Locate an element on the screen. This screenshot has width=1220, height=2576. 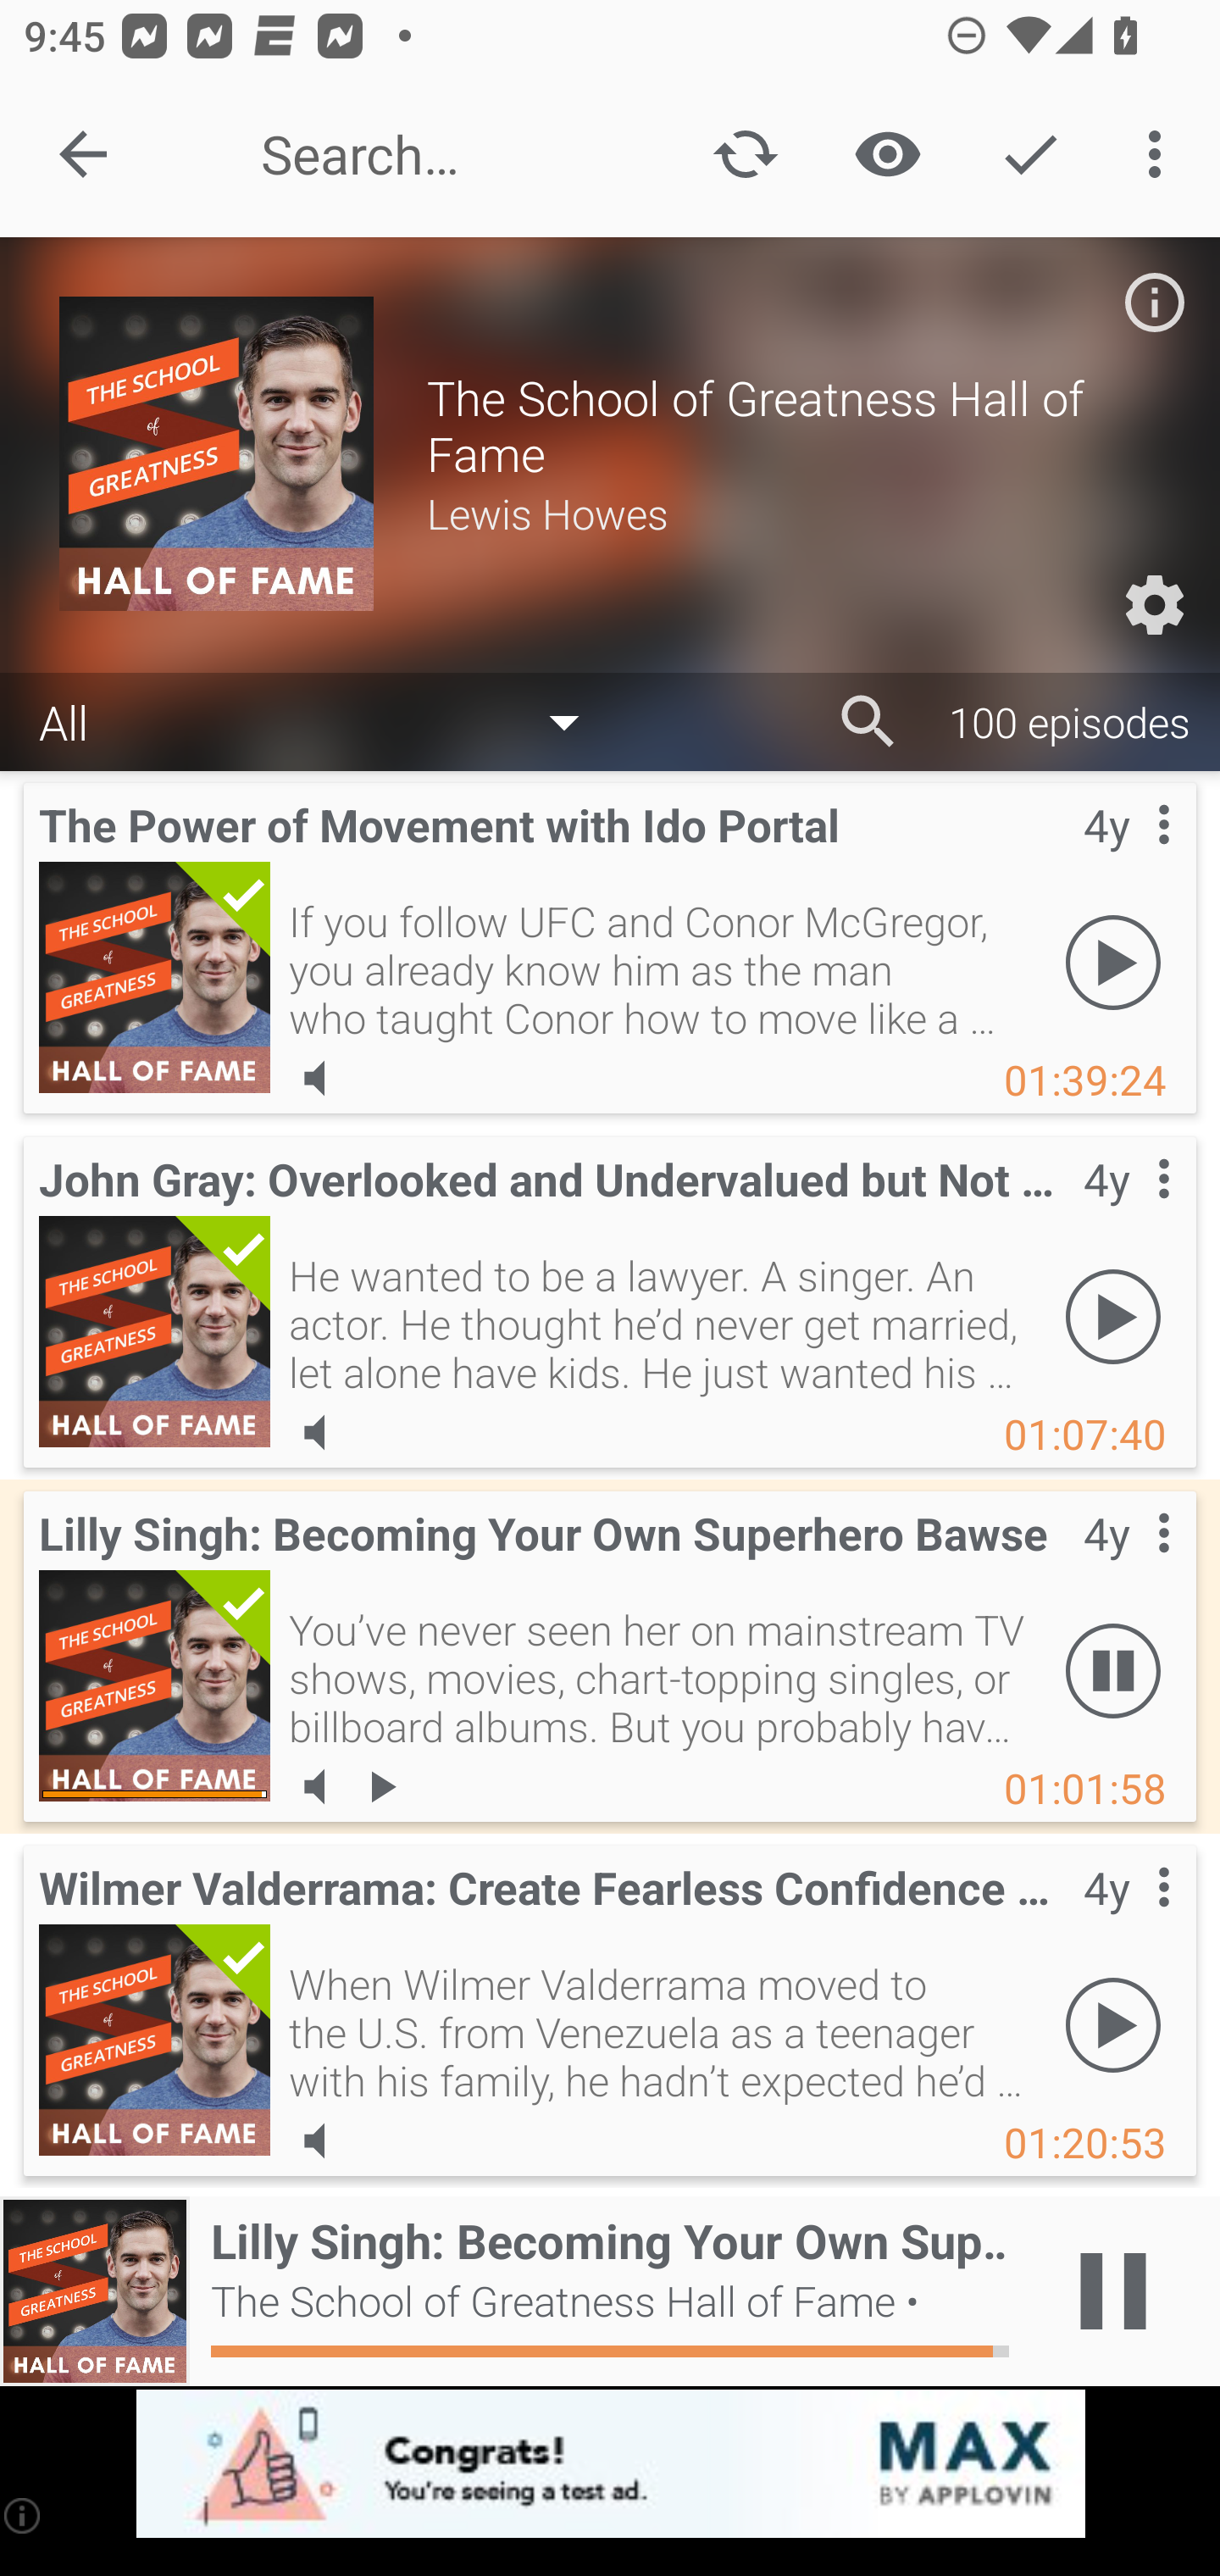
Action Mode is located at coordinates (1030, 154).